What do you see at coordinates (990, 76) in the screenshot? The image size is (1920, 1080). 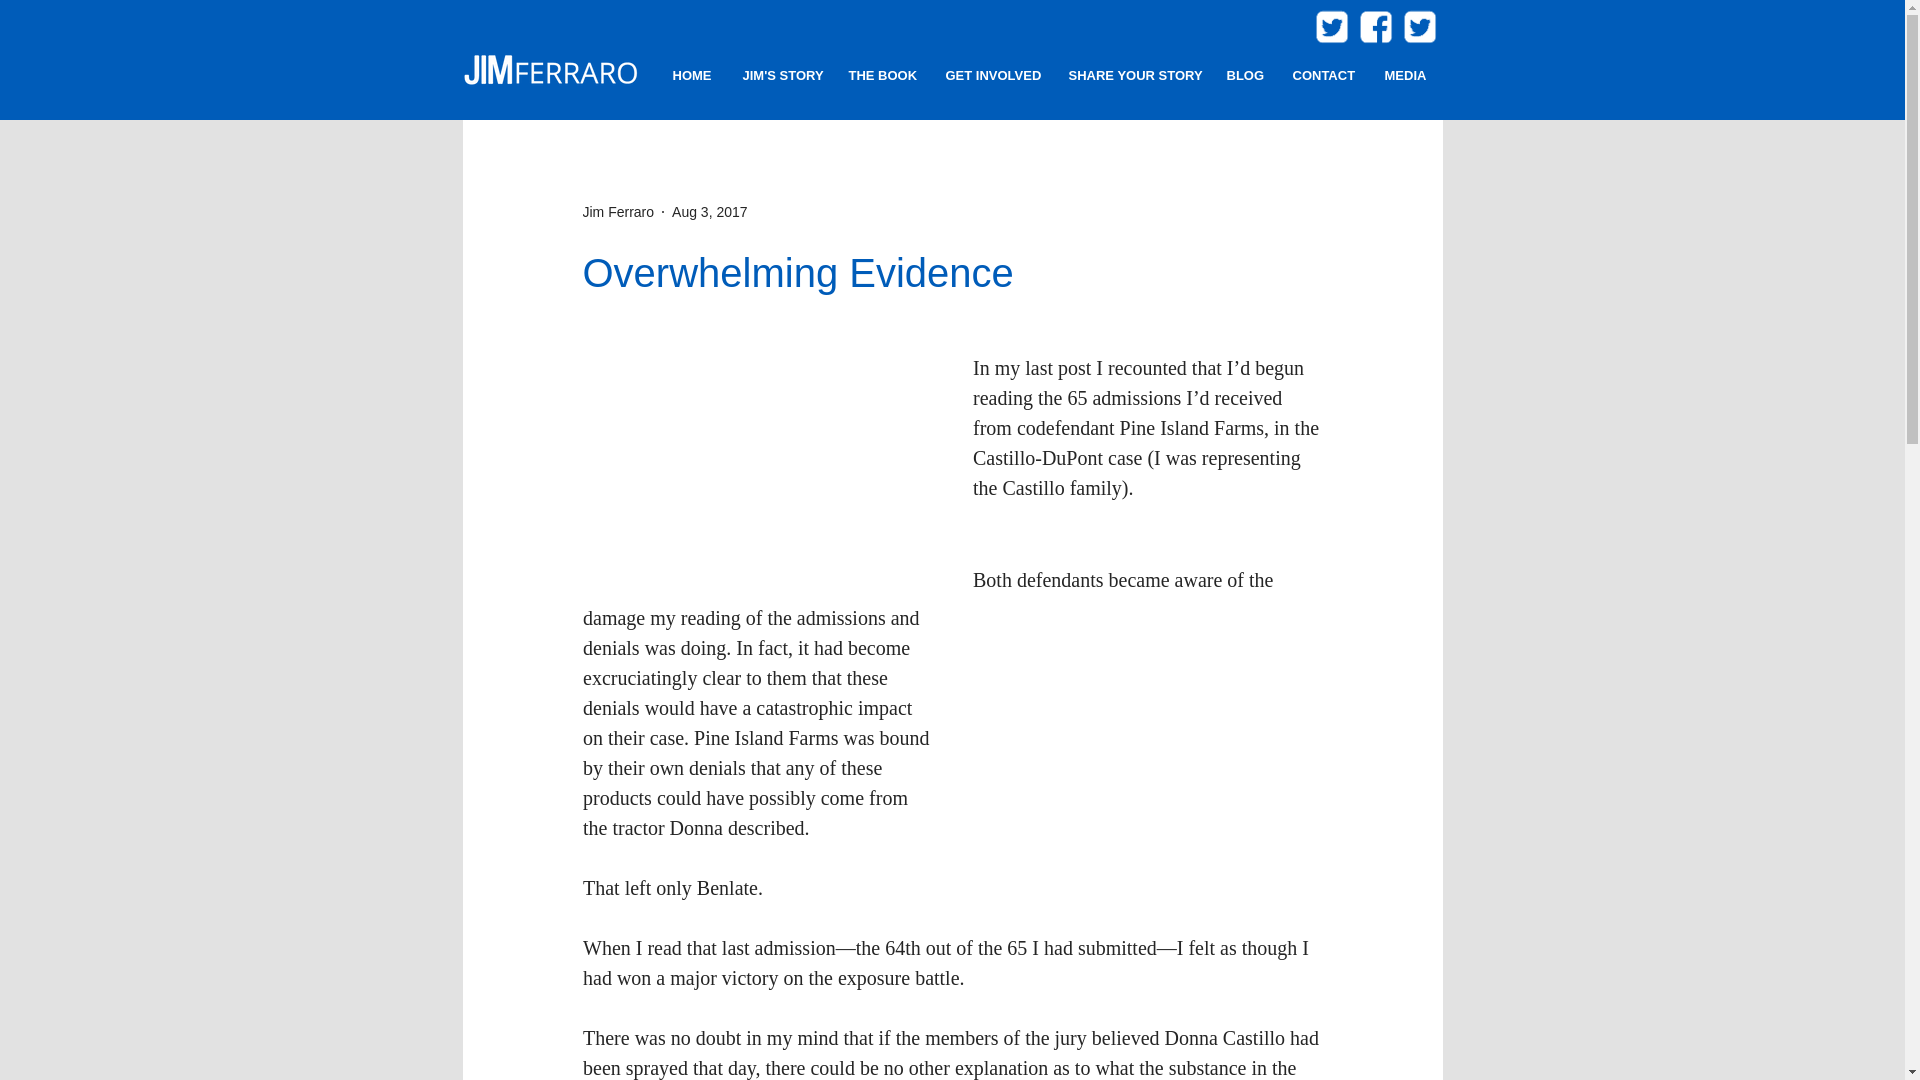 I see `GET INVOLVED` at bounding box center [990, 76].